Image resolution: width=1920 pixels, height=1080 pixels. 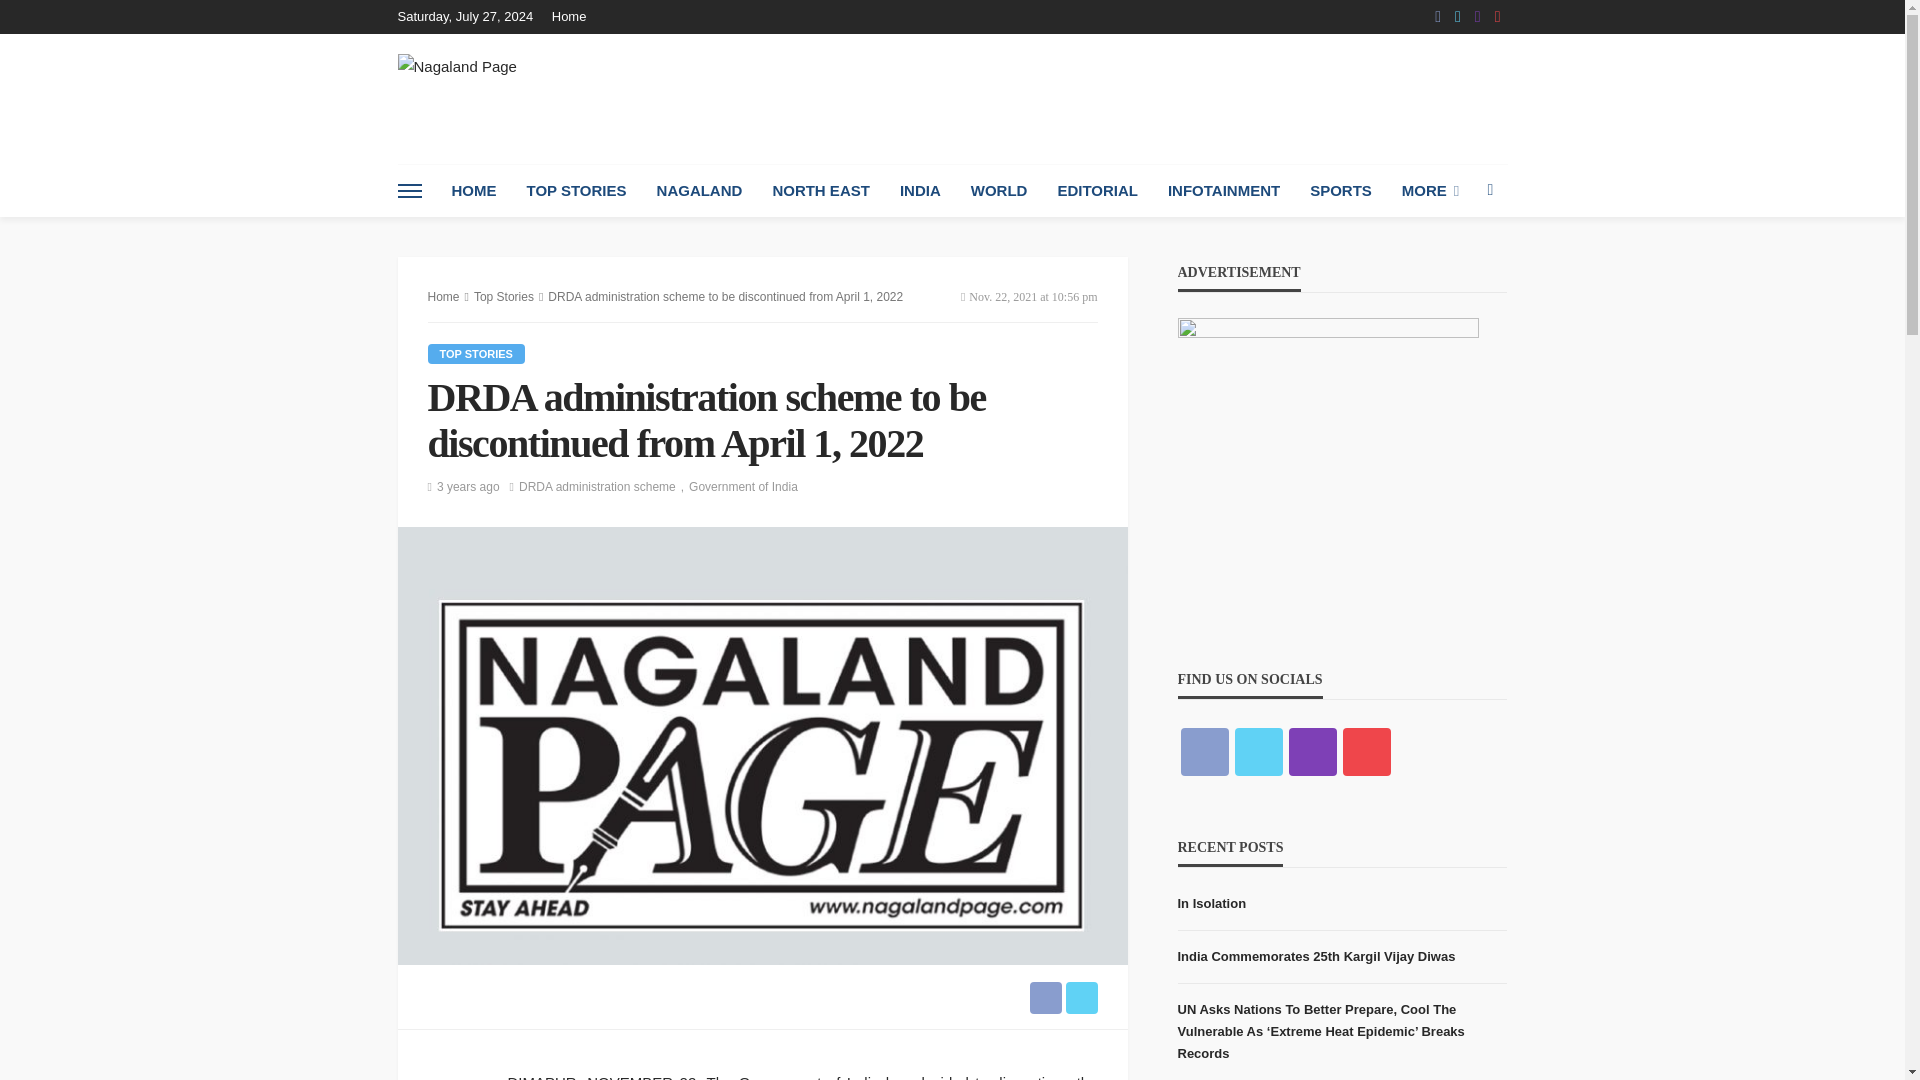 What do you see at coordinates (1098, 191) in the screenshot?
I see `EDITORIAL` at bounding box center [1098, 191].